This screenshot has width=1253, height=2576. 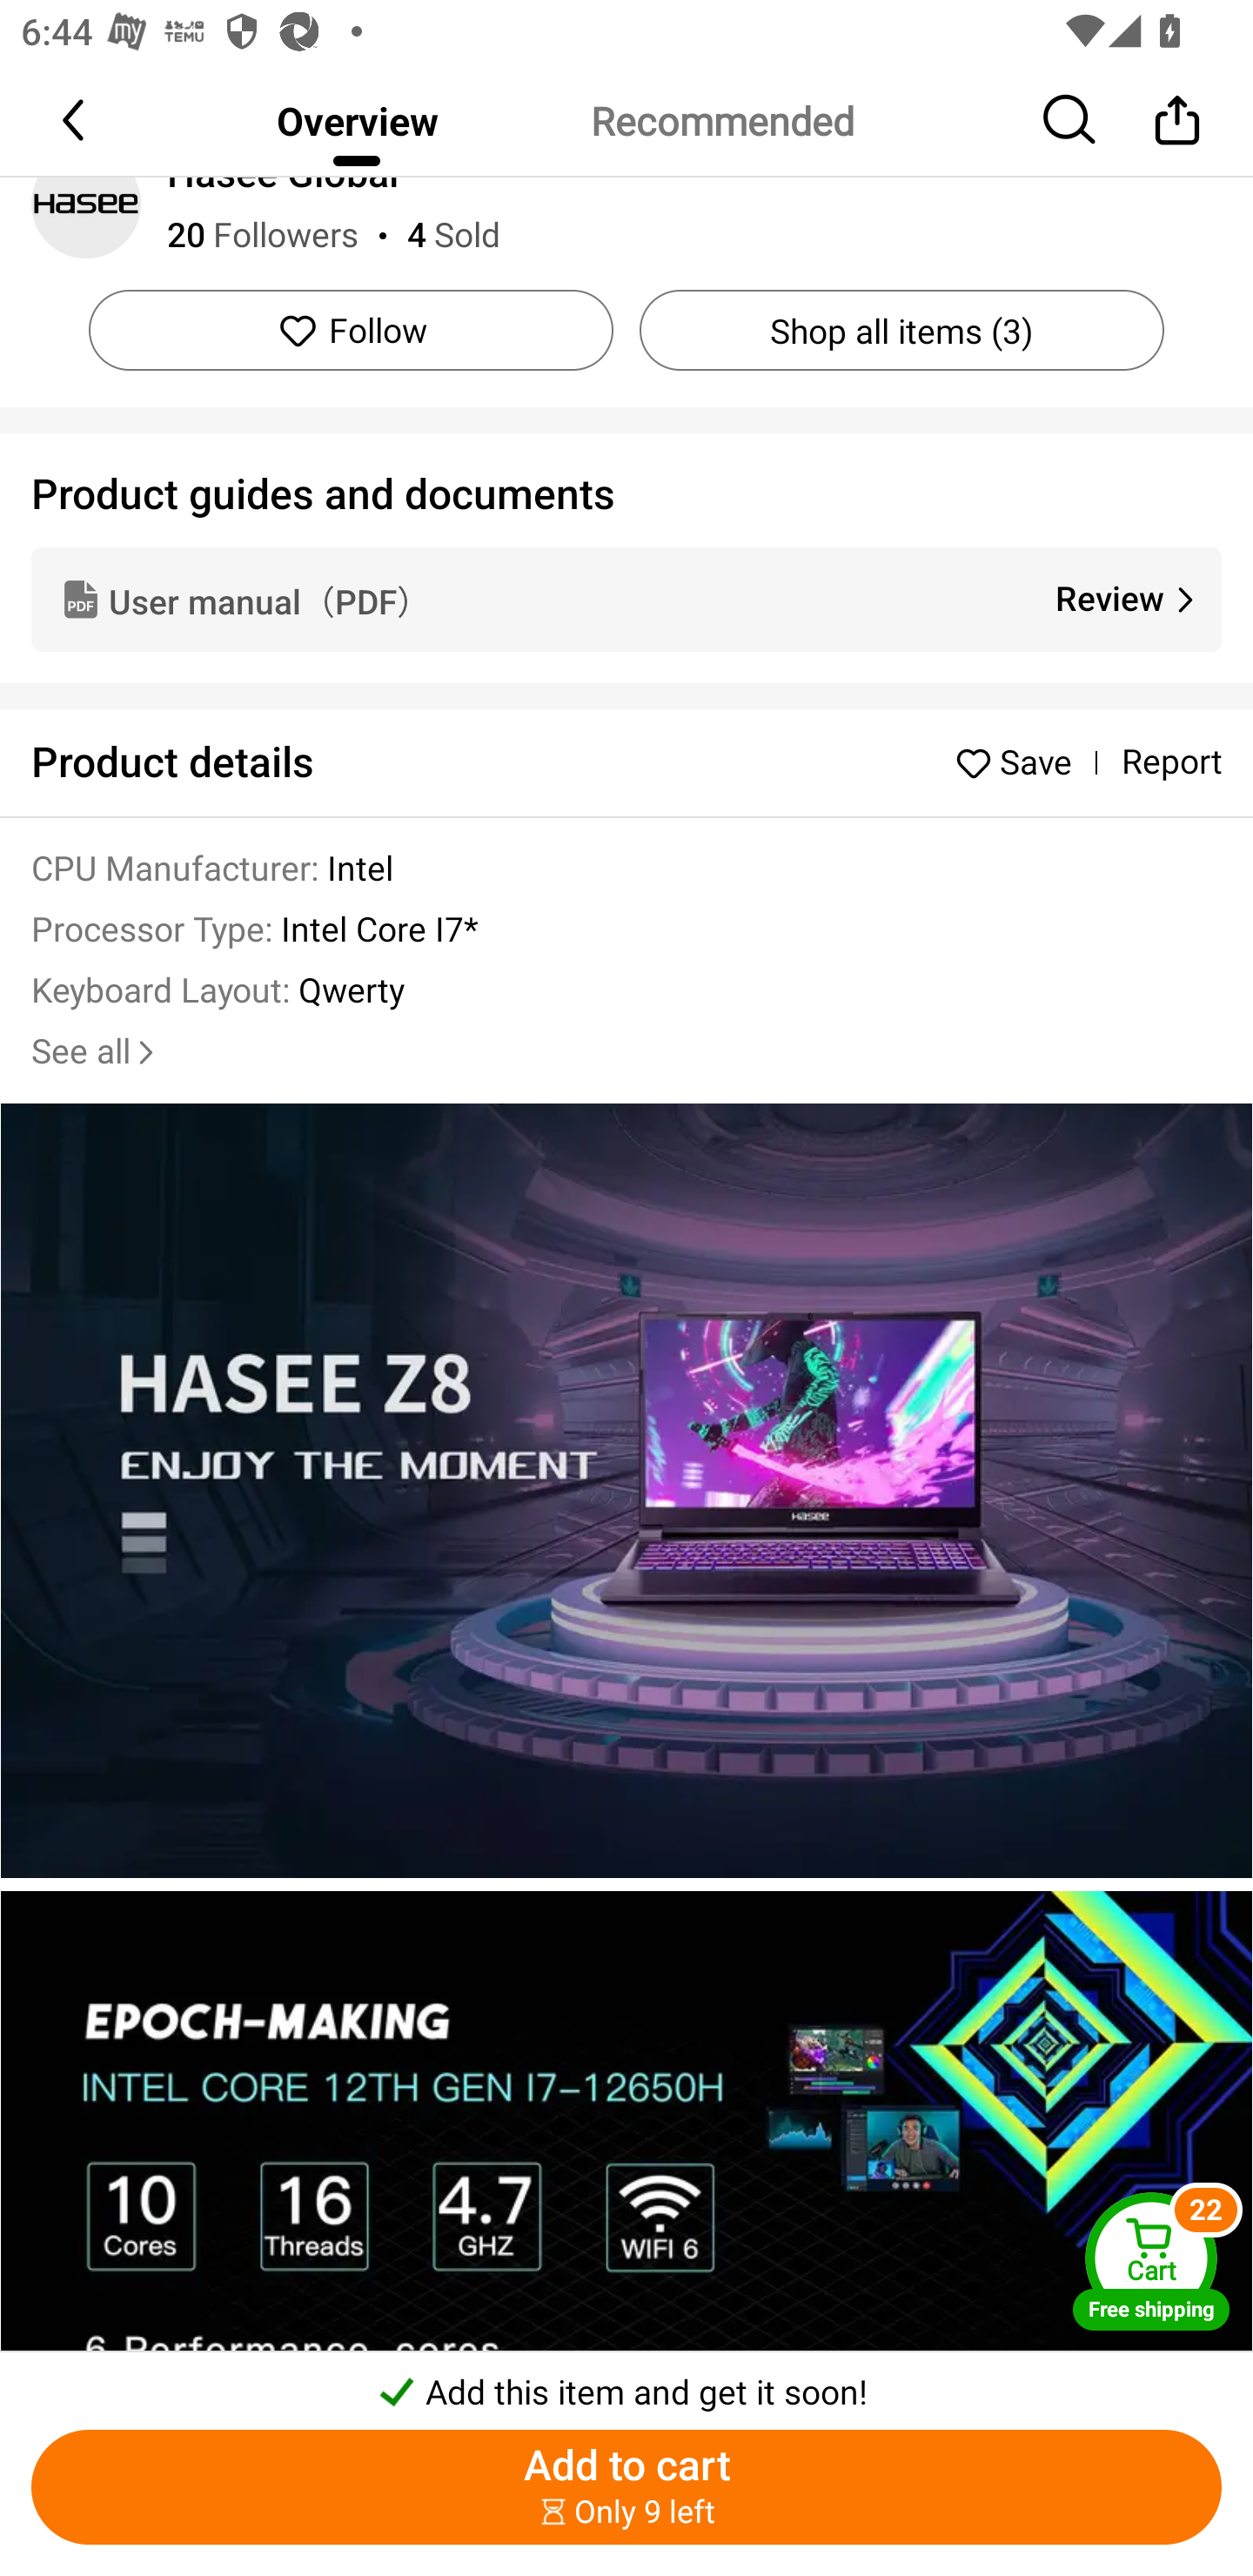 What do you see at coordinates (1176, 119) in the screenshot?
I see `Share` at bounding box center [1176, 119].